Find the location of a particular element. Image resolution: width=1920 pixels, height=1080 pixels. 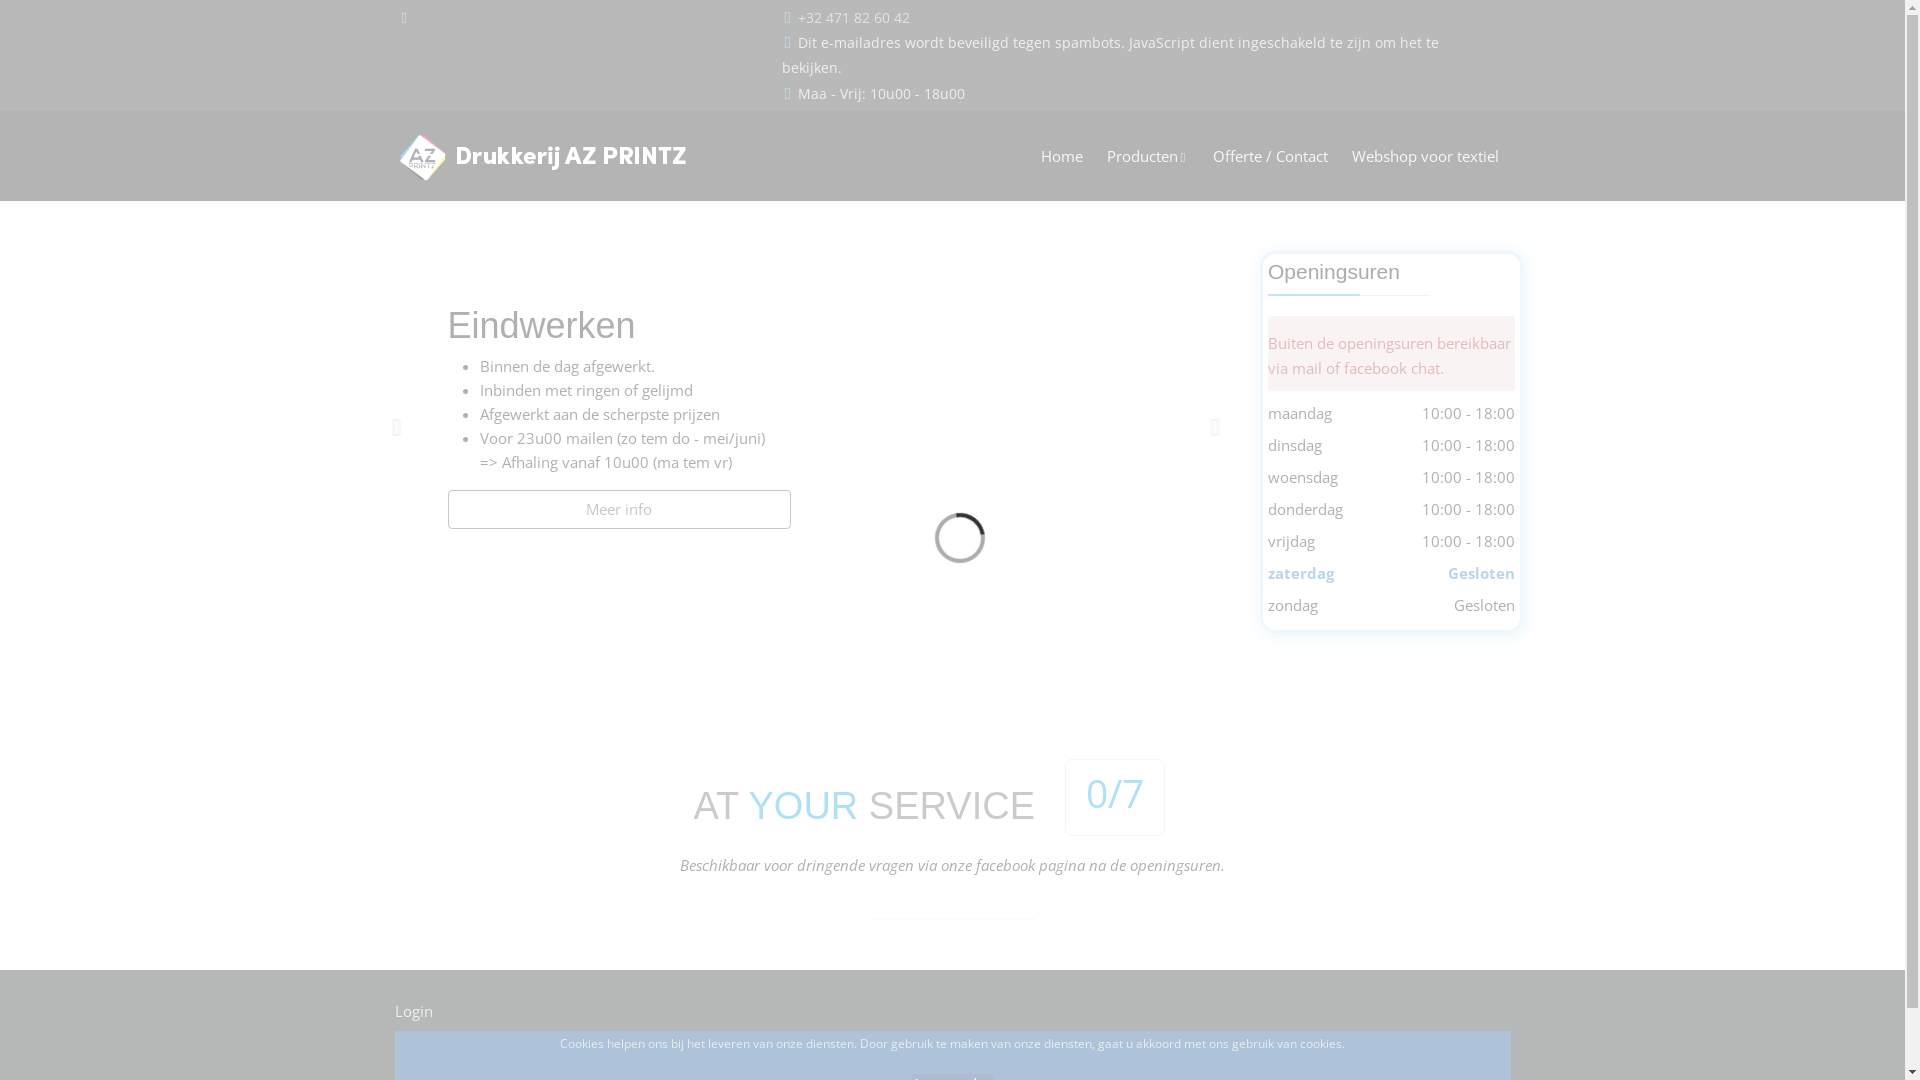

+32 471 82 60 42 is located at coordinates (854, 18).